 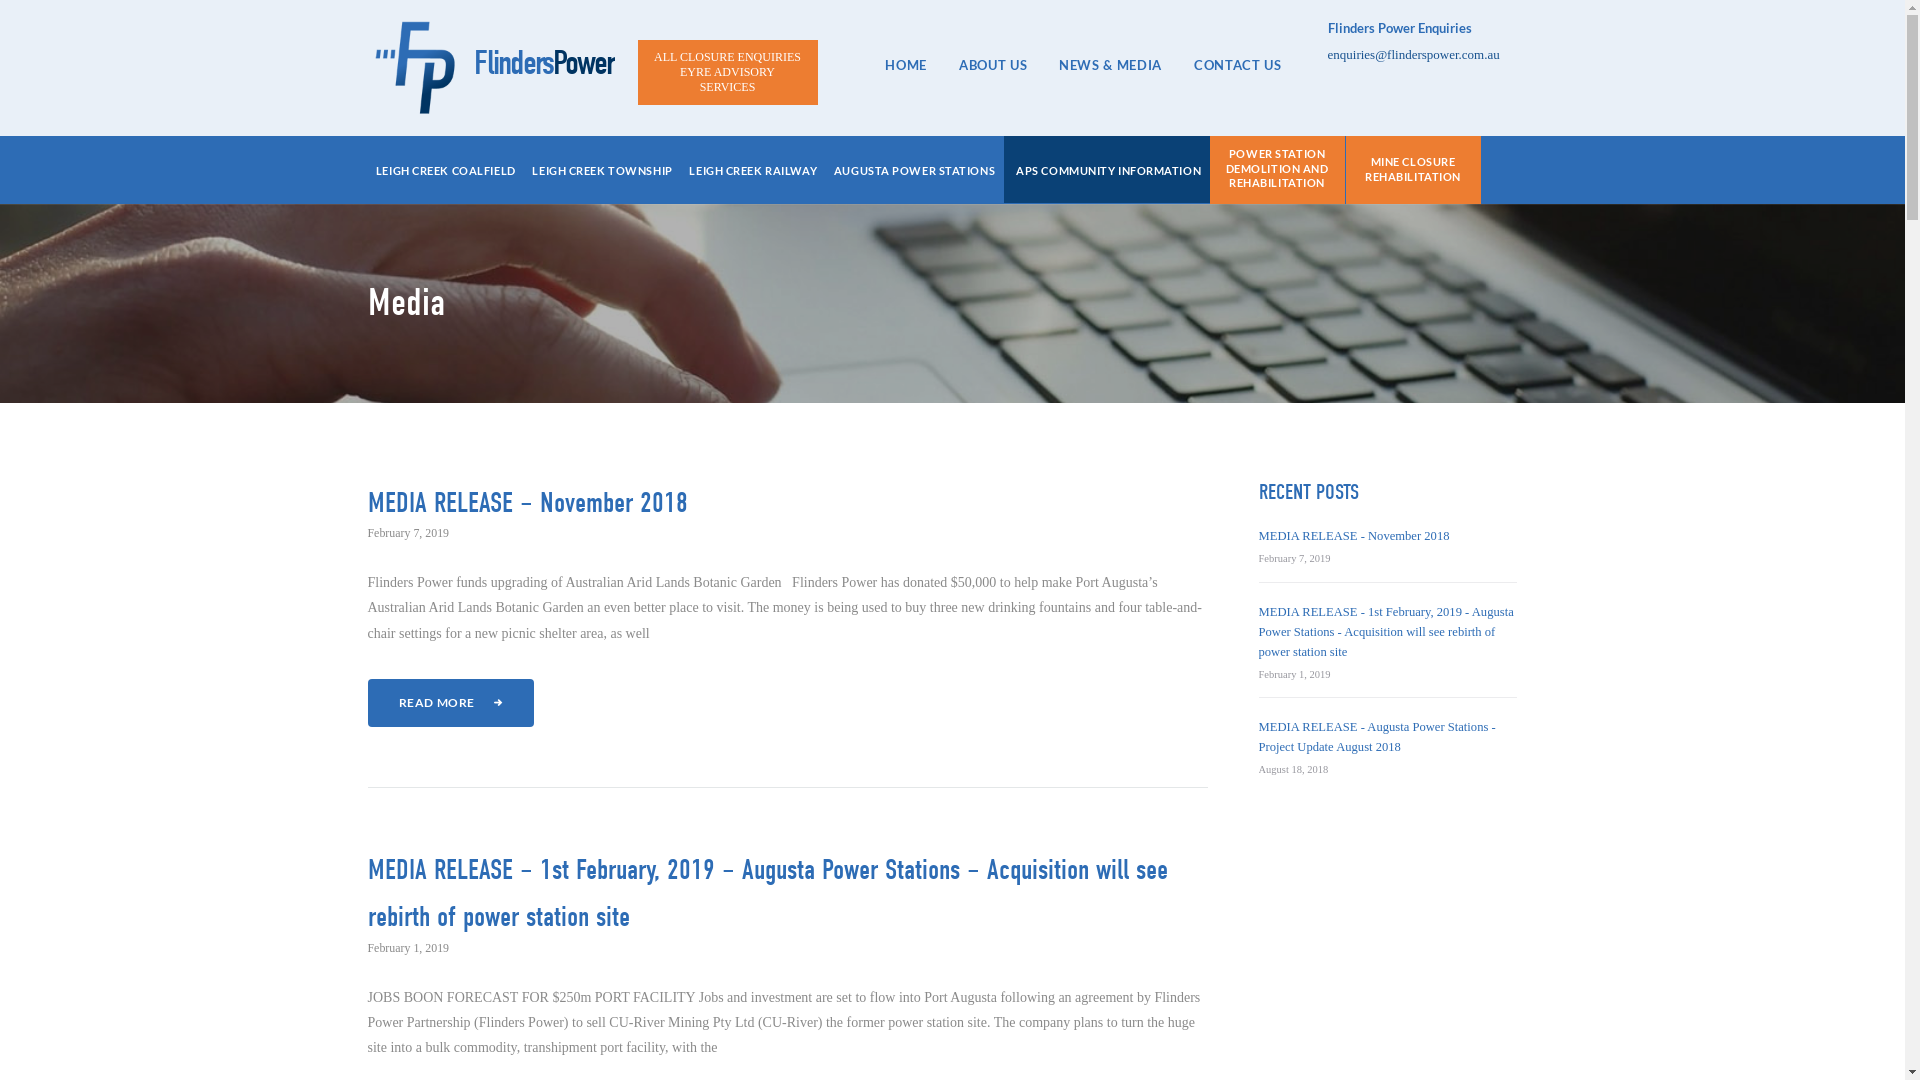 What do you see at coordinates (1354, 536) in the screenshot?
I see `MEDIA RELEASE - November 2018` at bounding box center [1354, 536].